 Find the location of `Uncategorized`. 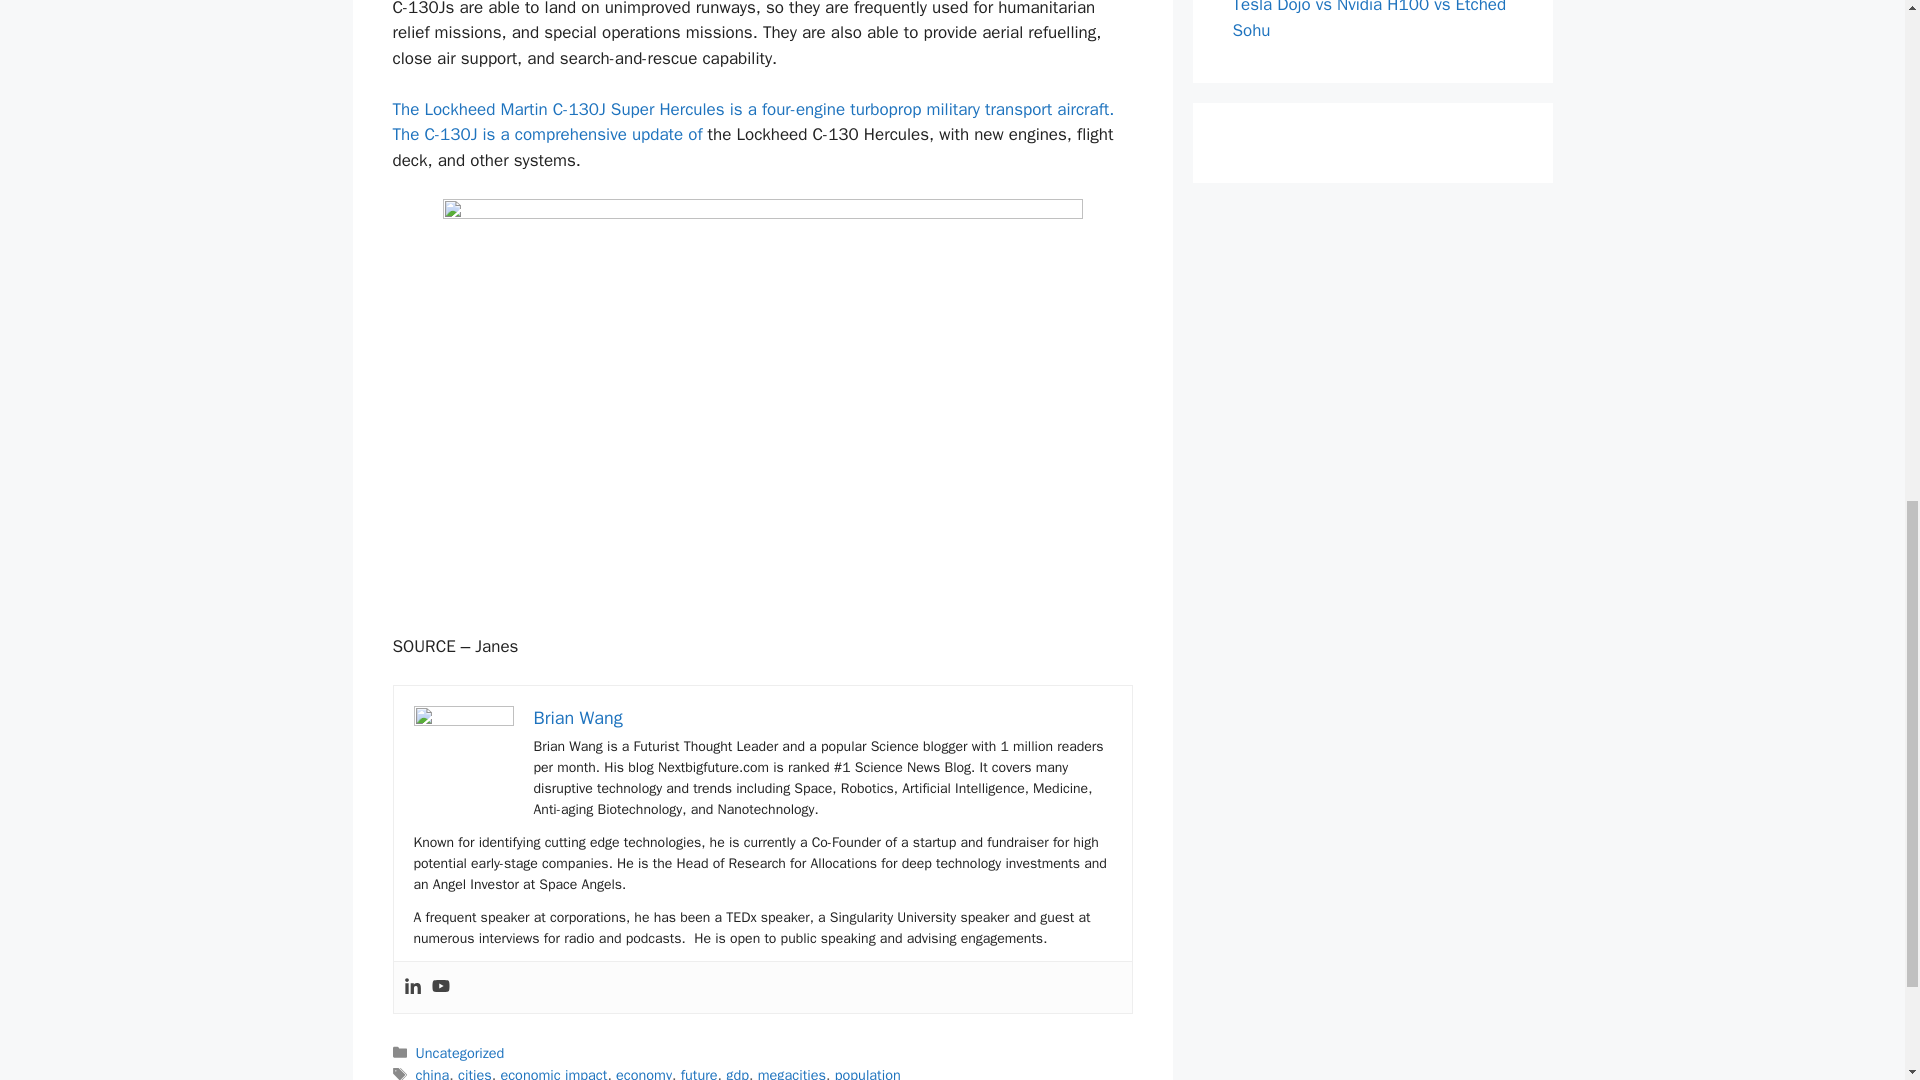

Uncategorized is located at coordinates (460, 1052).